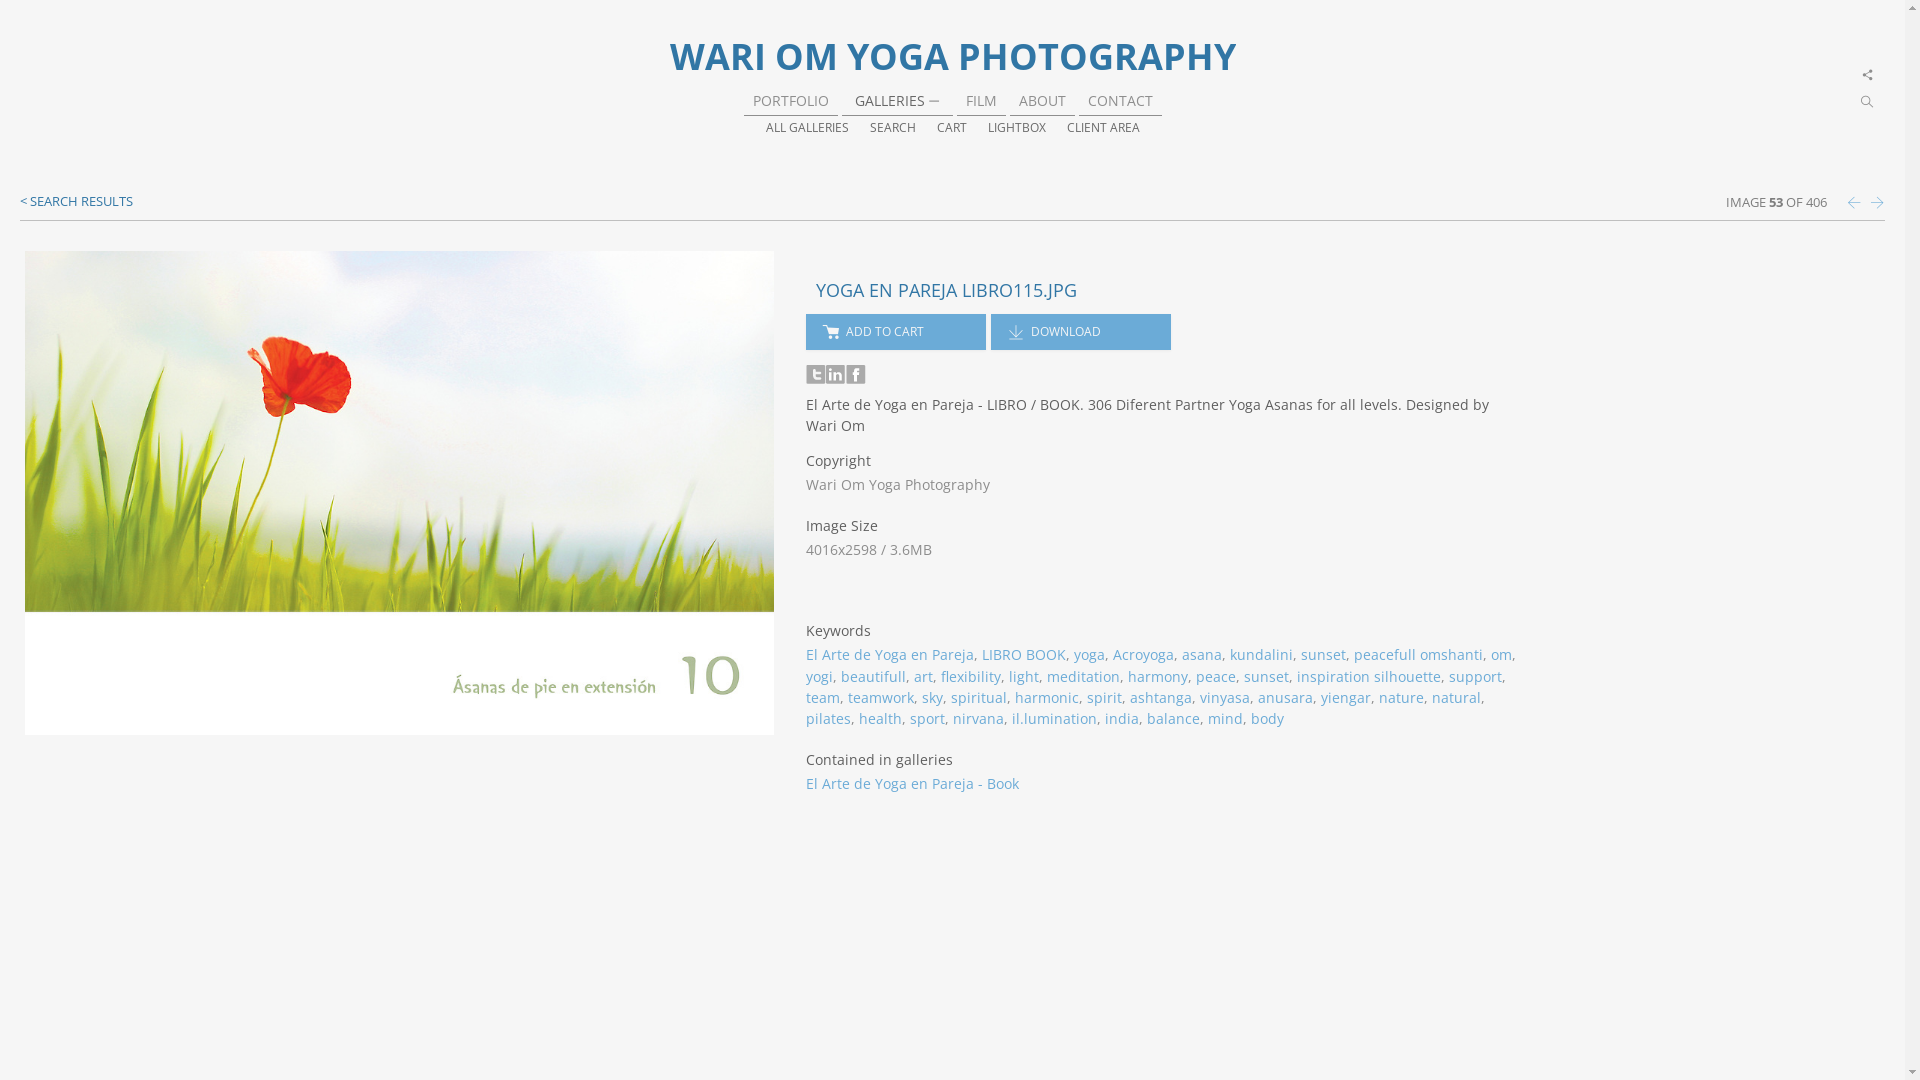 The image size is (1920, 1080). What do you see at coordinates (1476, 676) in the screenshot?
I see `support` at bounding box center [1476, 676].